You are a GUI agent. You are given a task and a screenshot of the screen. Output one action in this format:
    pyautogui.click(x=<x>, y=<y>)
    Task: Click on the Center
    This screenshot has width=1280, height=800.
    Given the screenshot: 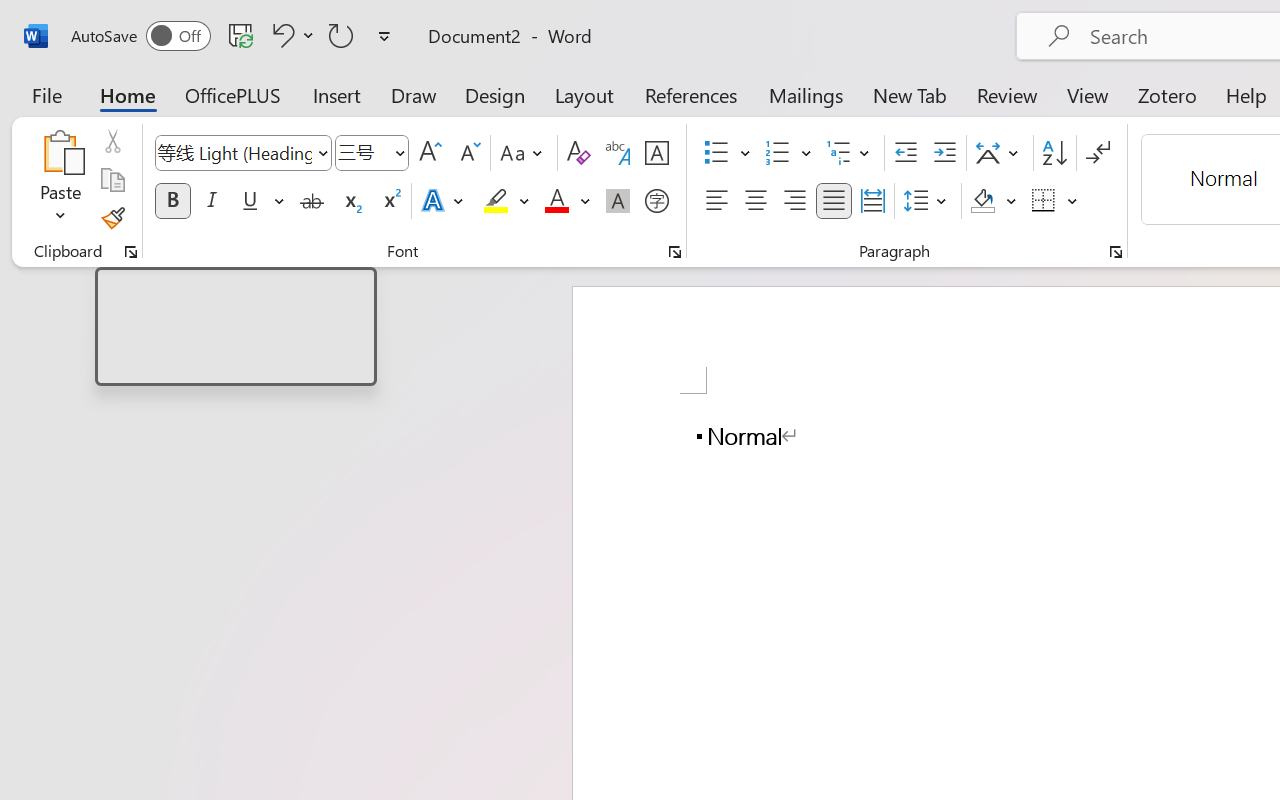 What is the action you would take?
    pyautogui.click(x=756, y=201)
    